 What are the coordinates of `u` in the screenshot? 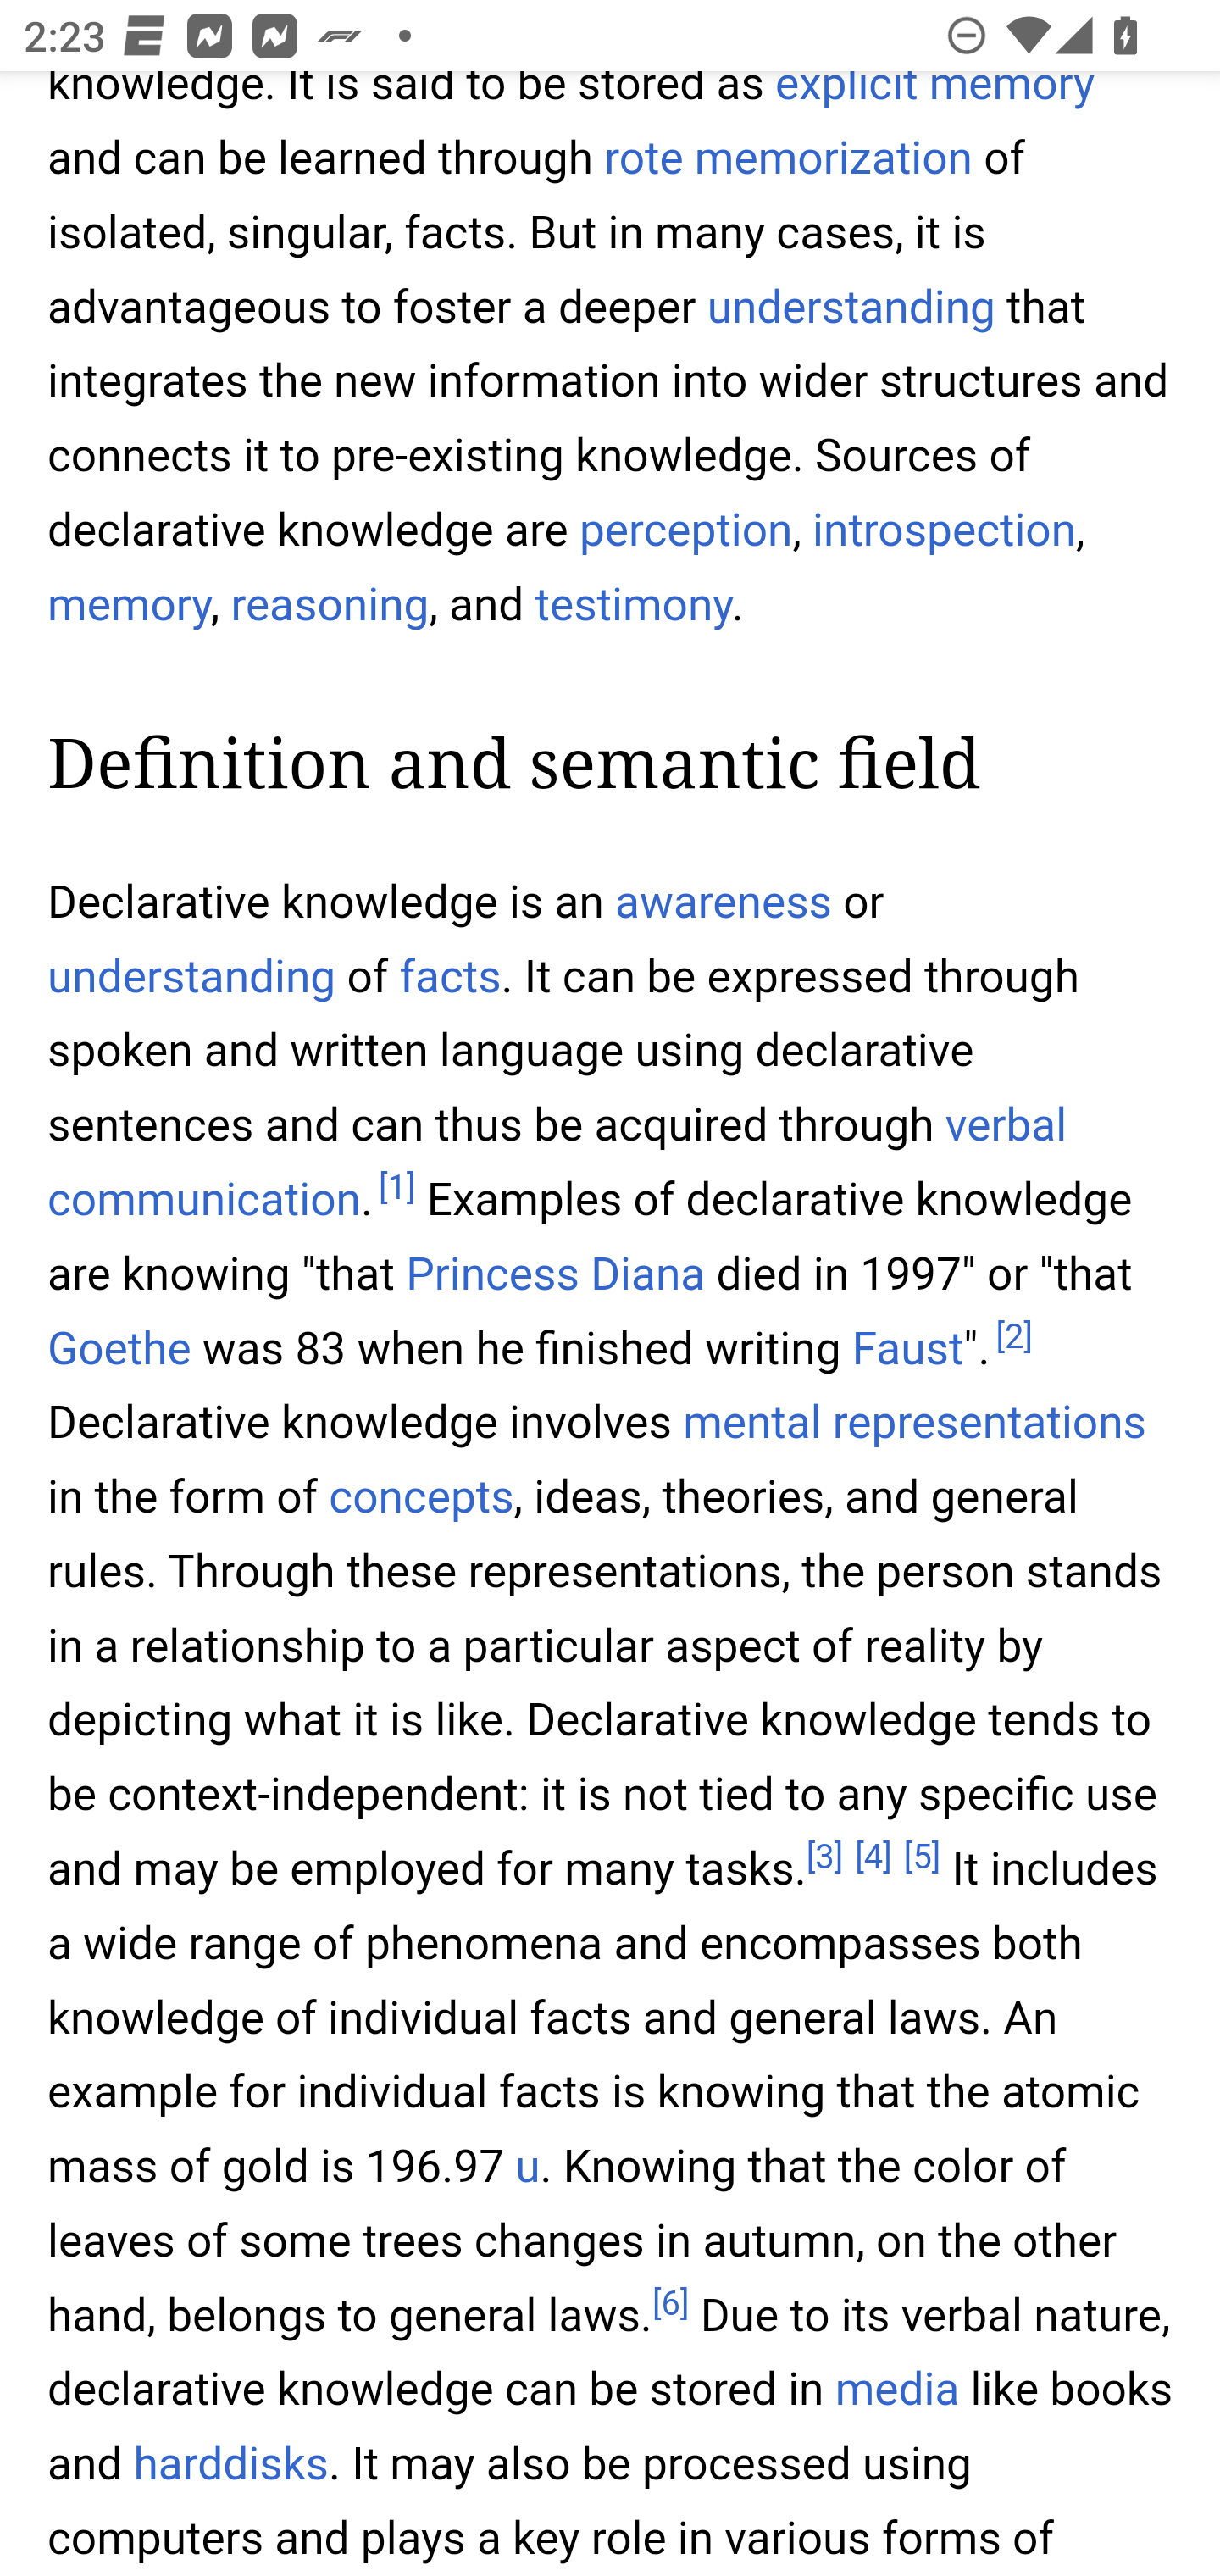 It's located at (527, 2169).